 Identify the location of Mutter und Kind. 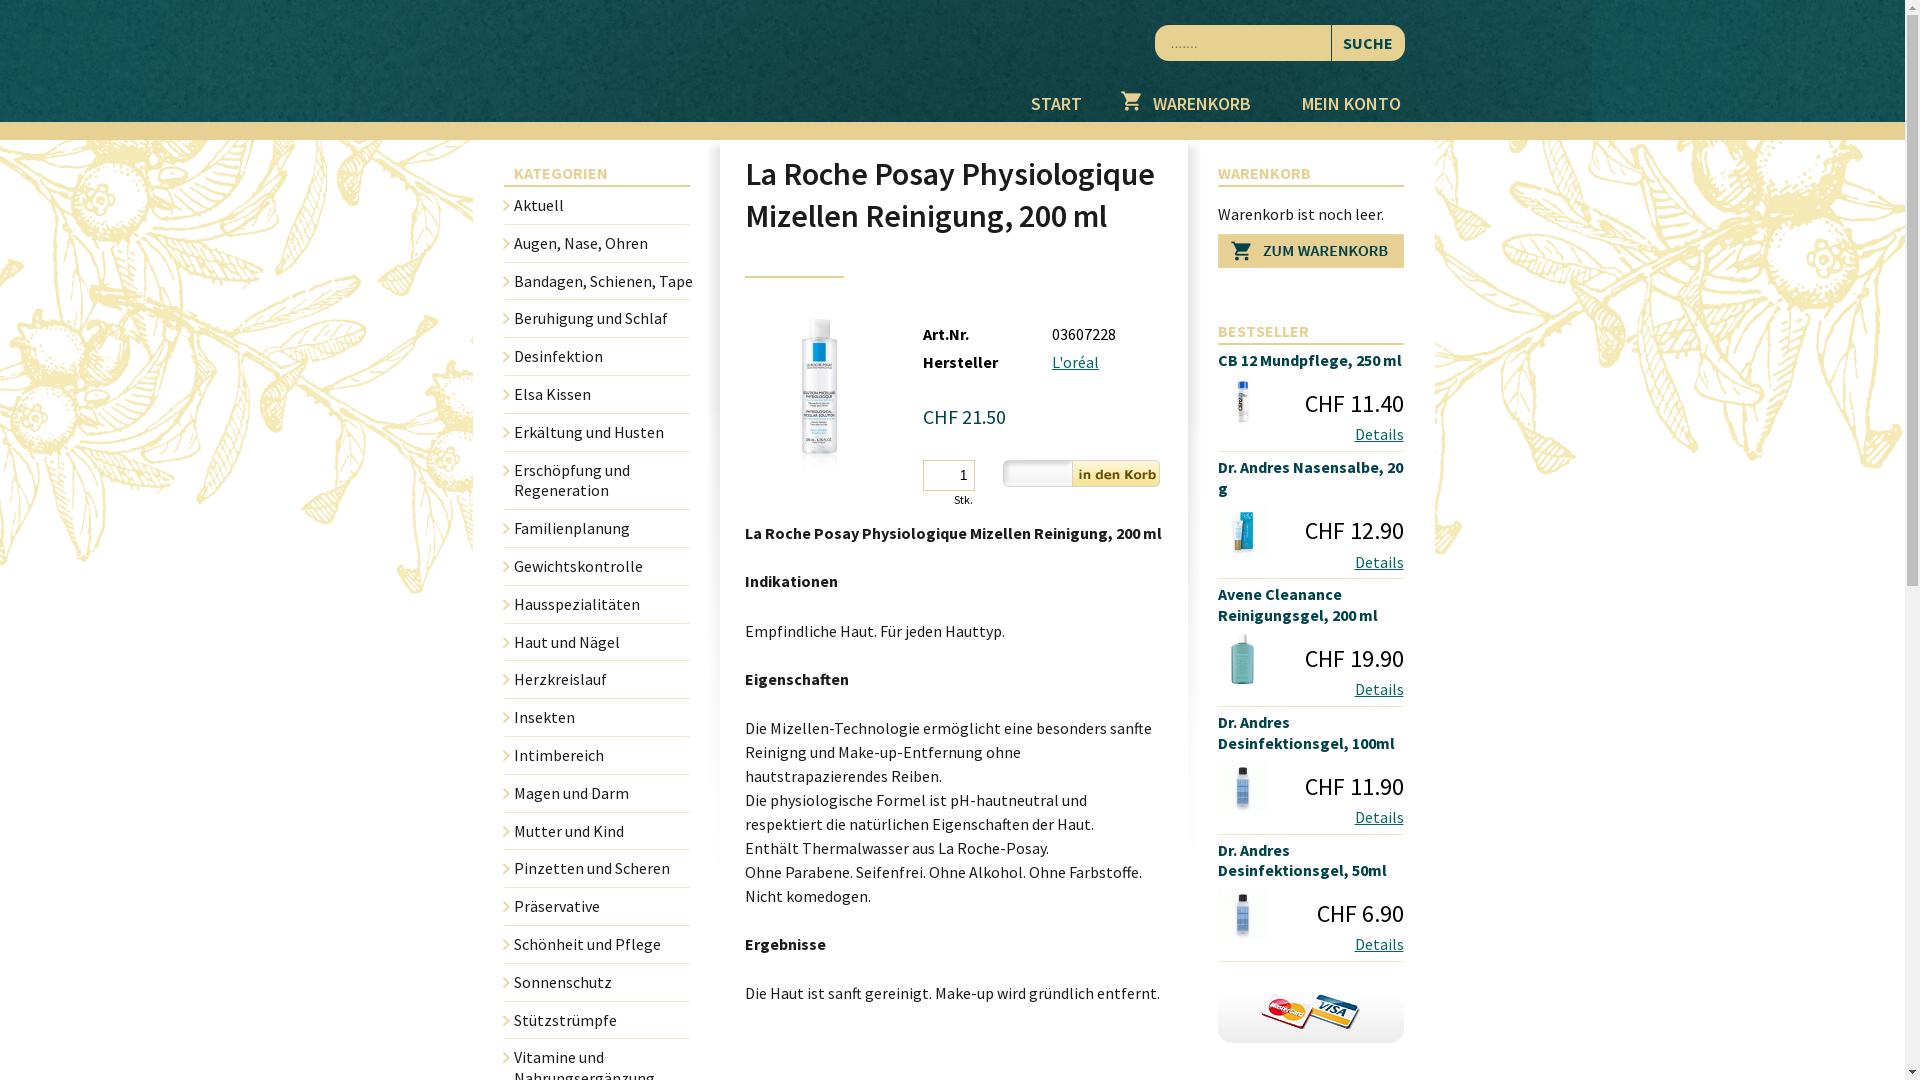
(602, 832).